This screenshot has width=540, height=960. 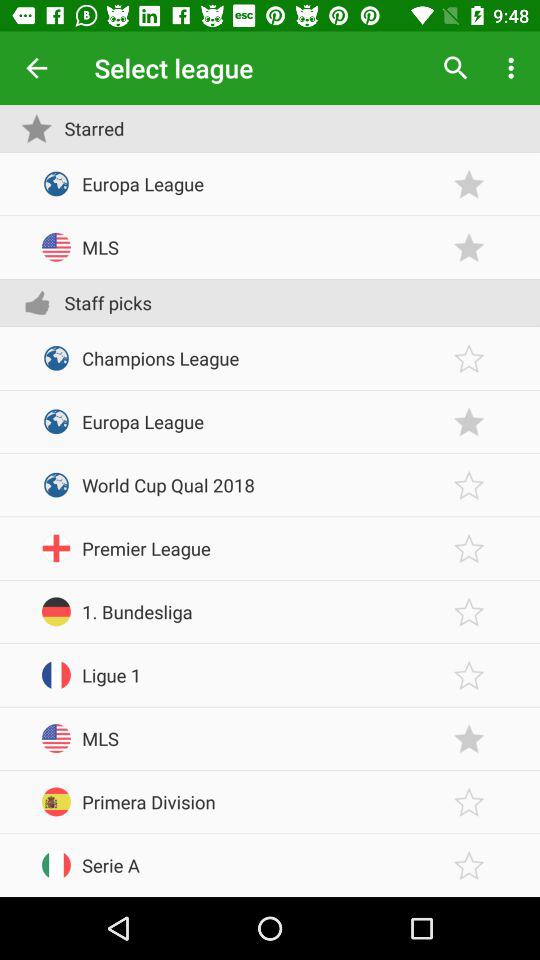 What do you see at coordinates (469, 184) in the screenshot?
I see `select league` at bounding box center [469, 184].